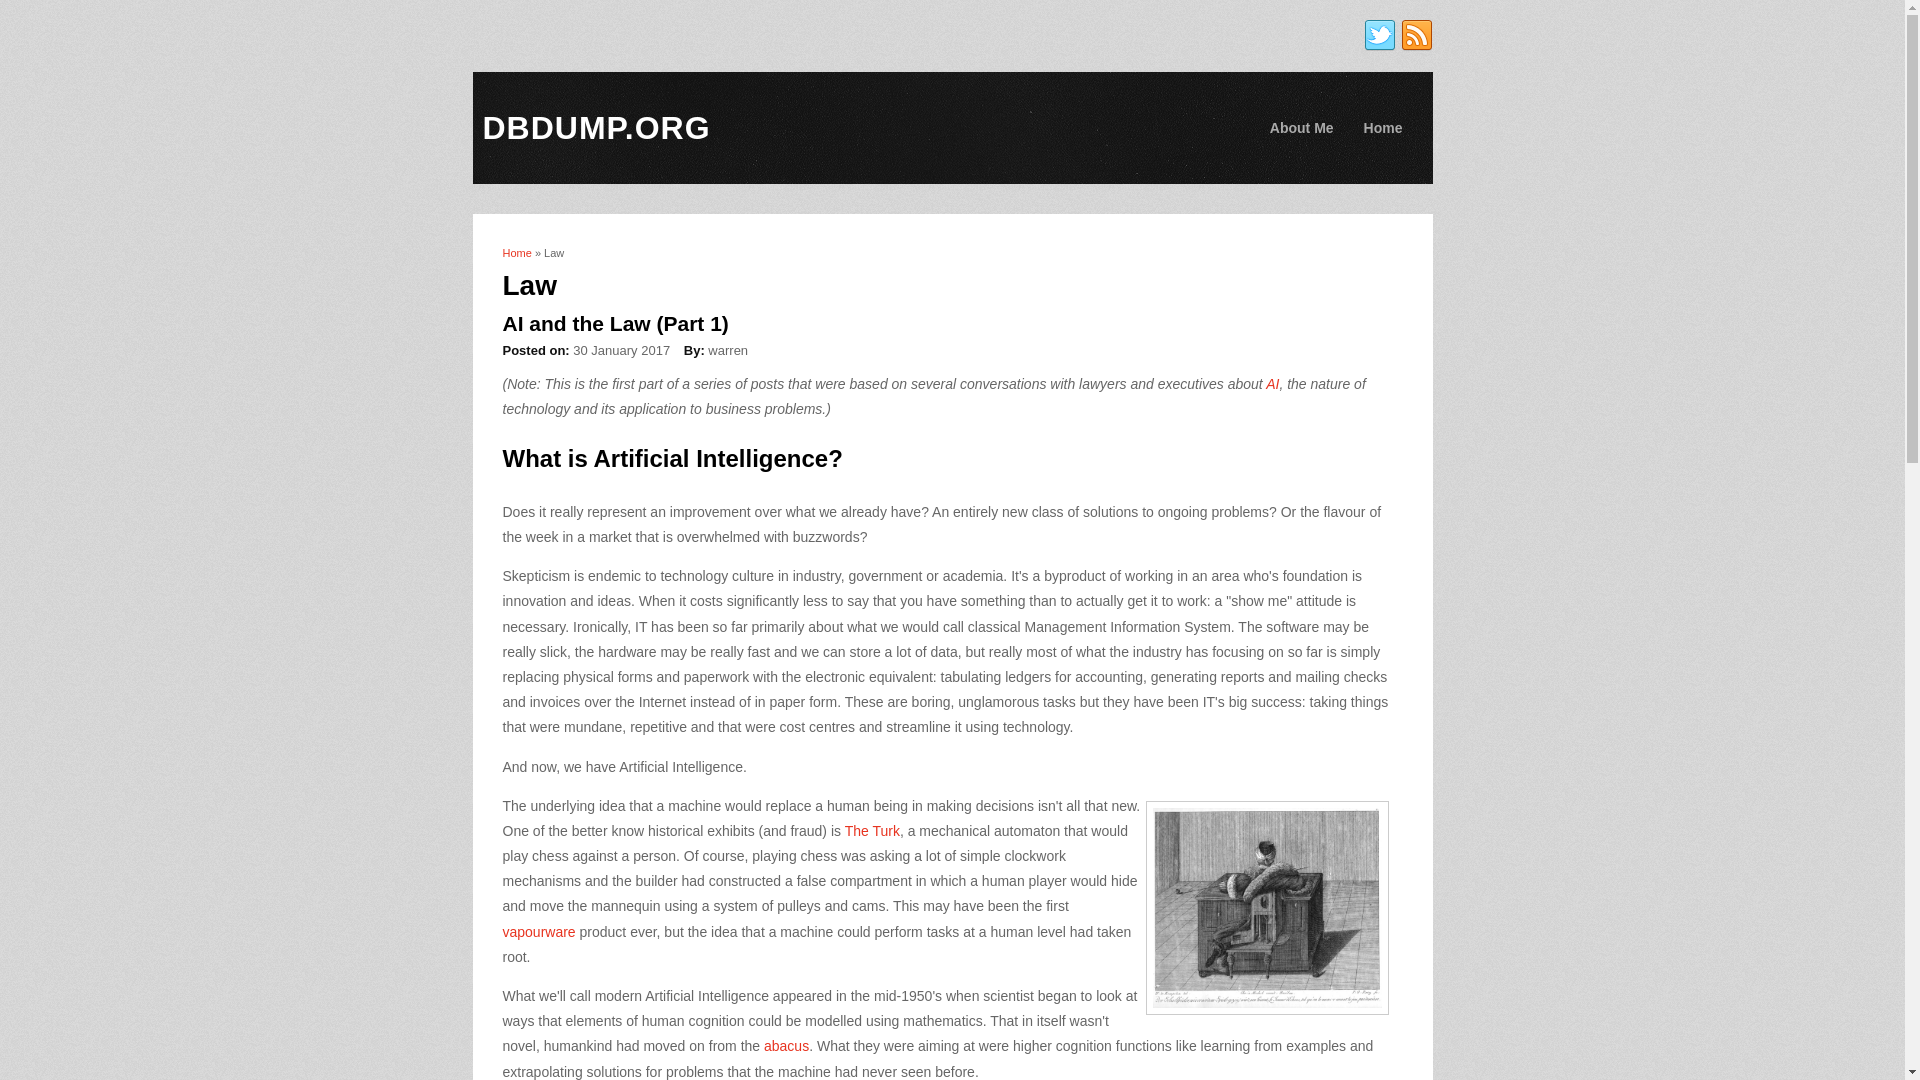 The image size is (1920, 1080). What do you see at coordinates (538, 932) in the screenshot?
I see `vapourware` at bounding box center [538, 932].